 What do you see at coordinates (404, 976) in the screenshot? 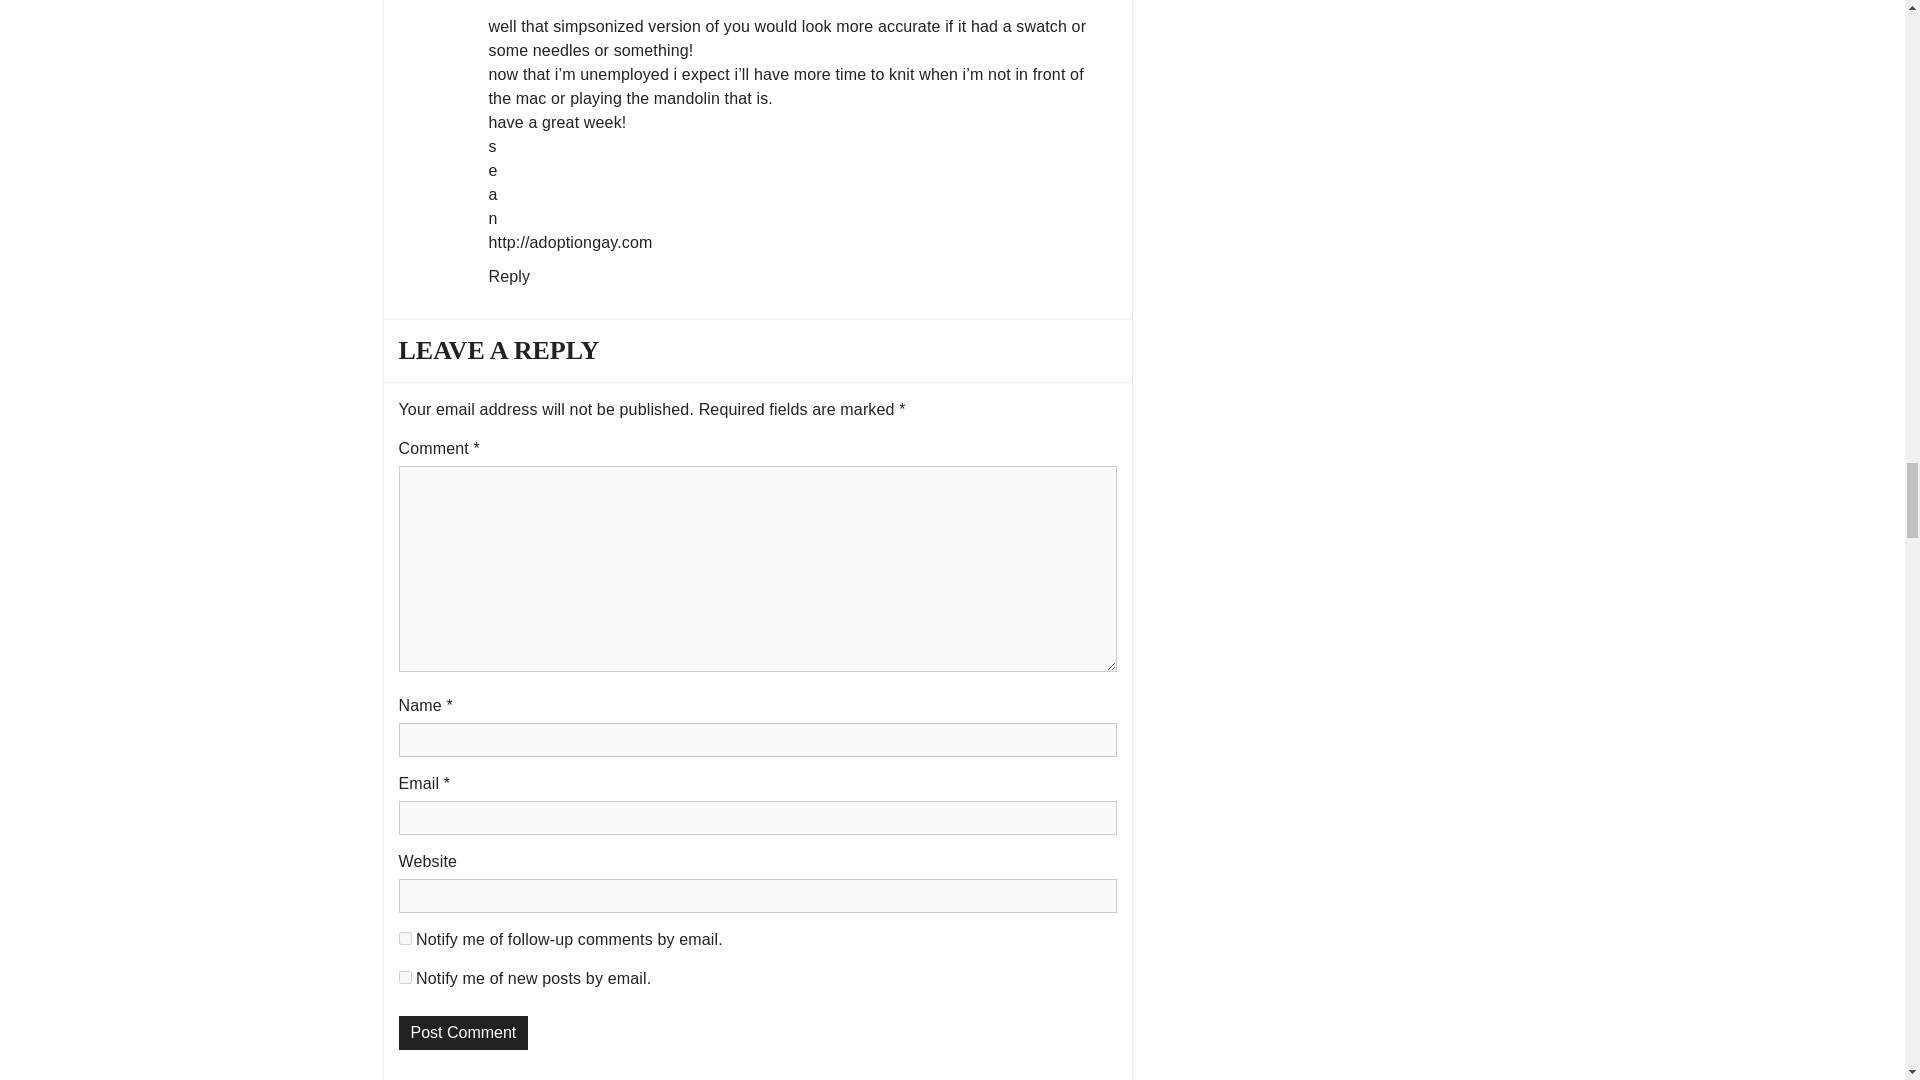
I see `subscribe` at bounding box center [404, 976].